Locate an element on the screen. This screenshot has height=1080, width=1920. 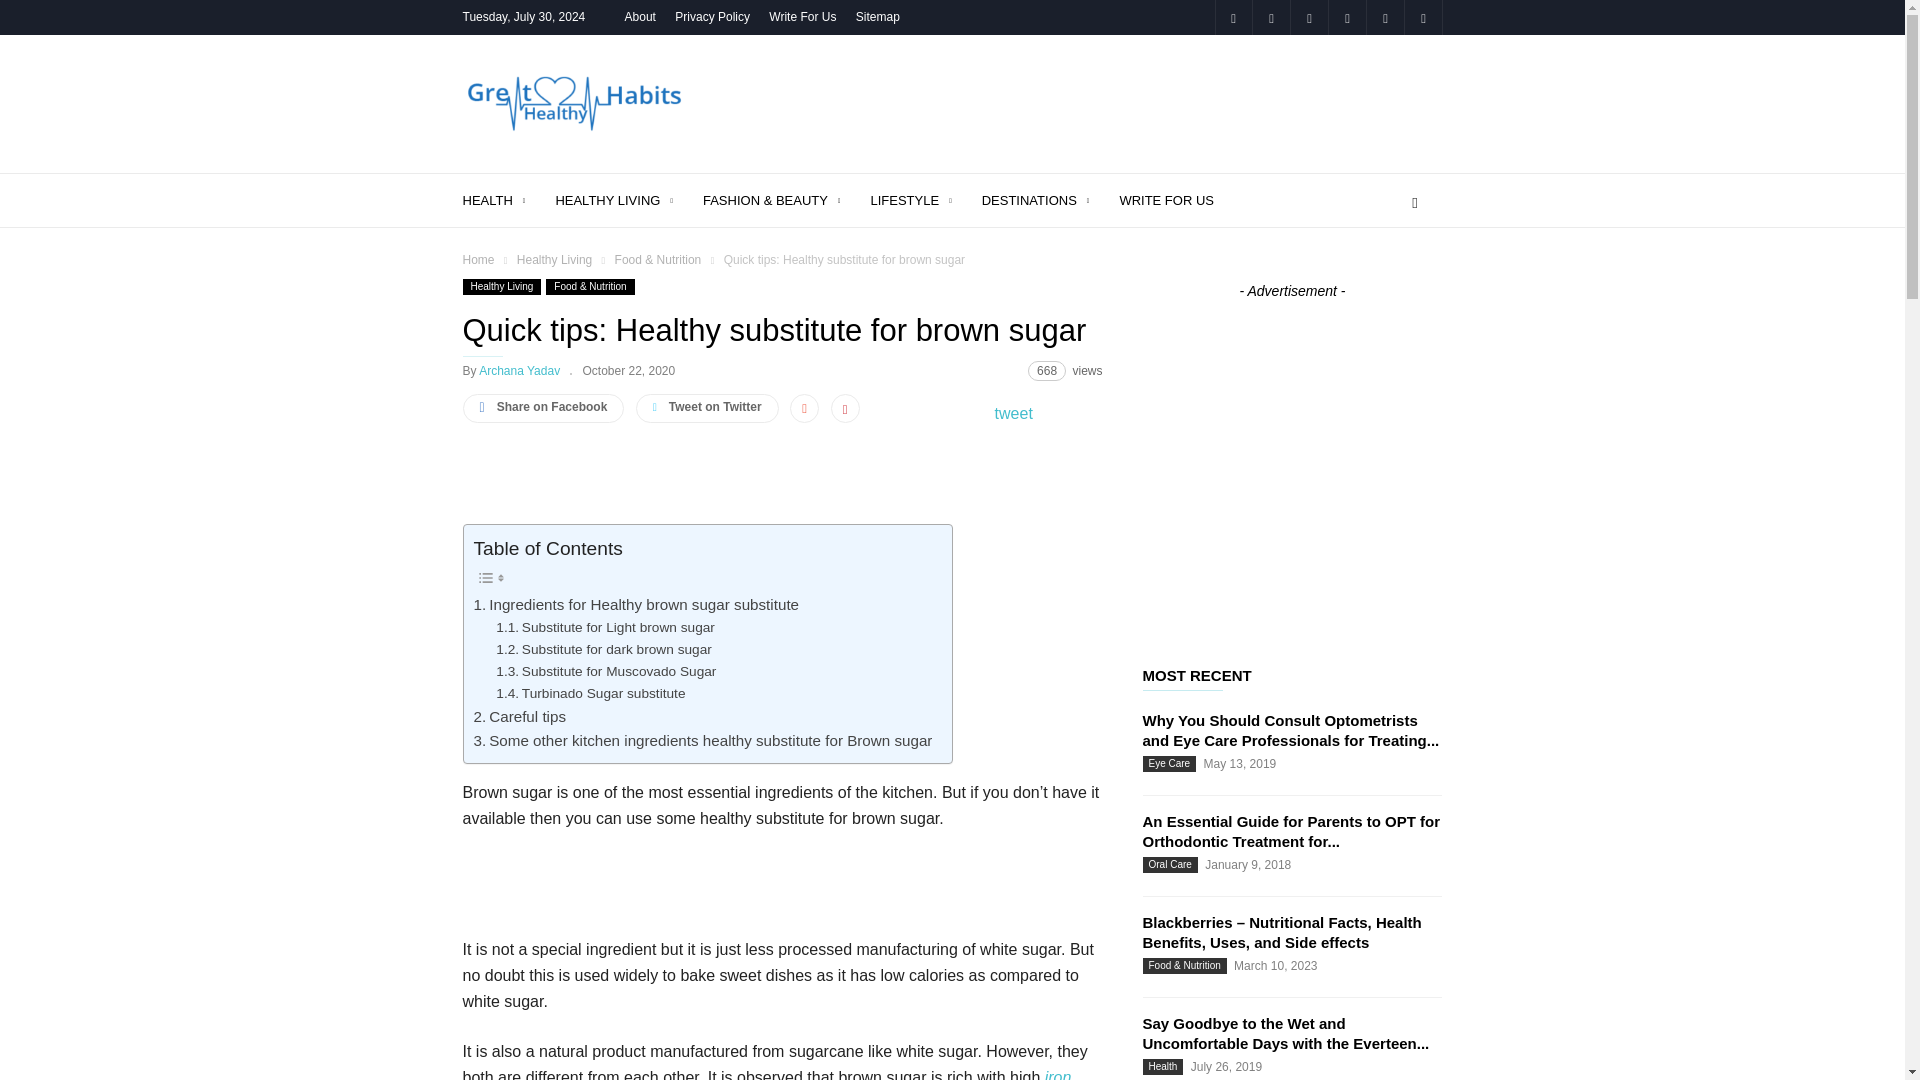
Pinterest is located at coordinates (1309, 17).